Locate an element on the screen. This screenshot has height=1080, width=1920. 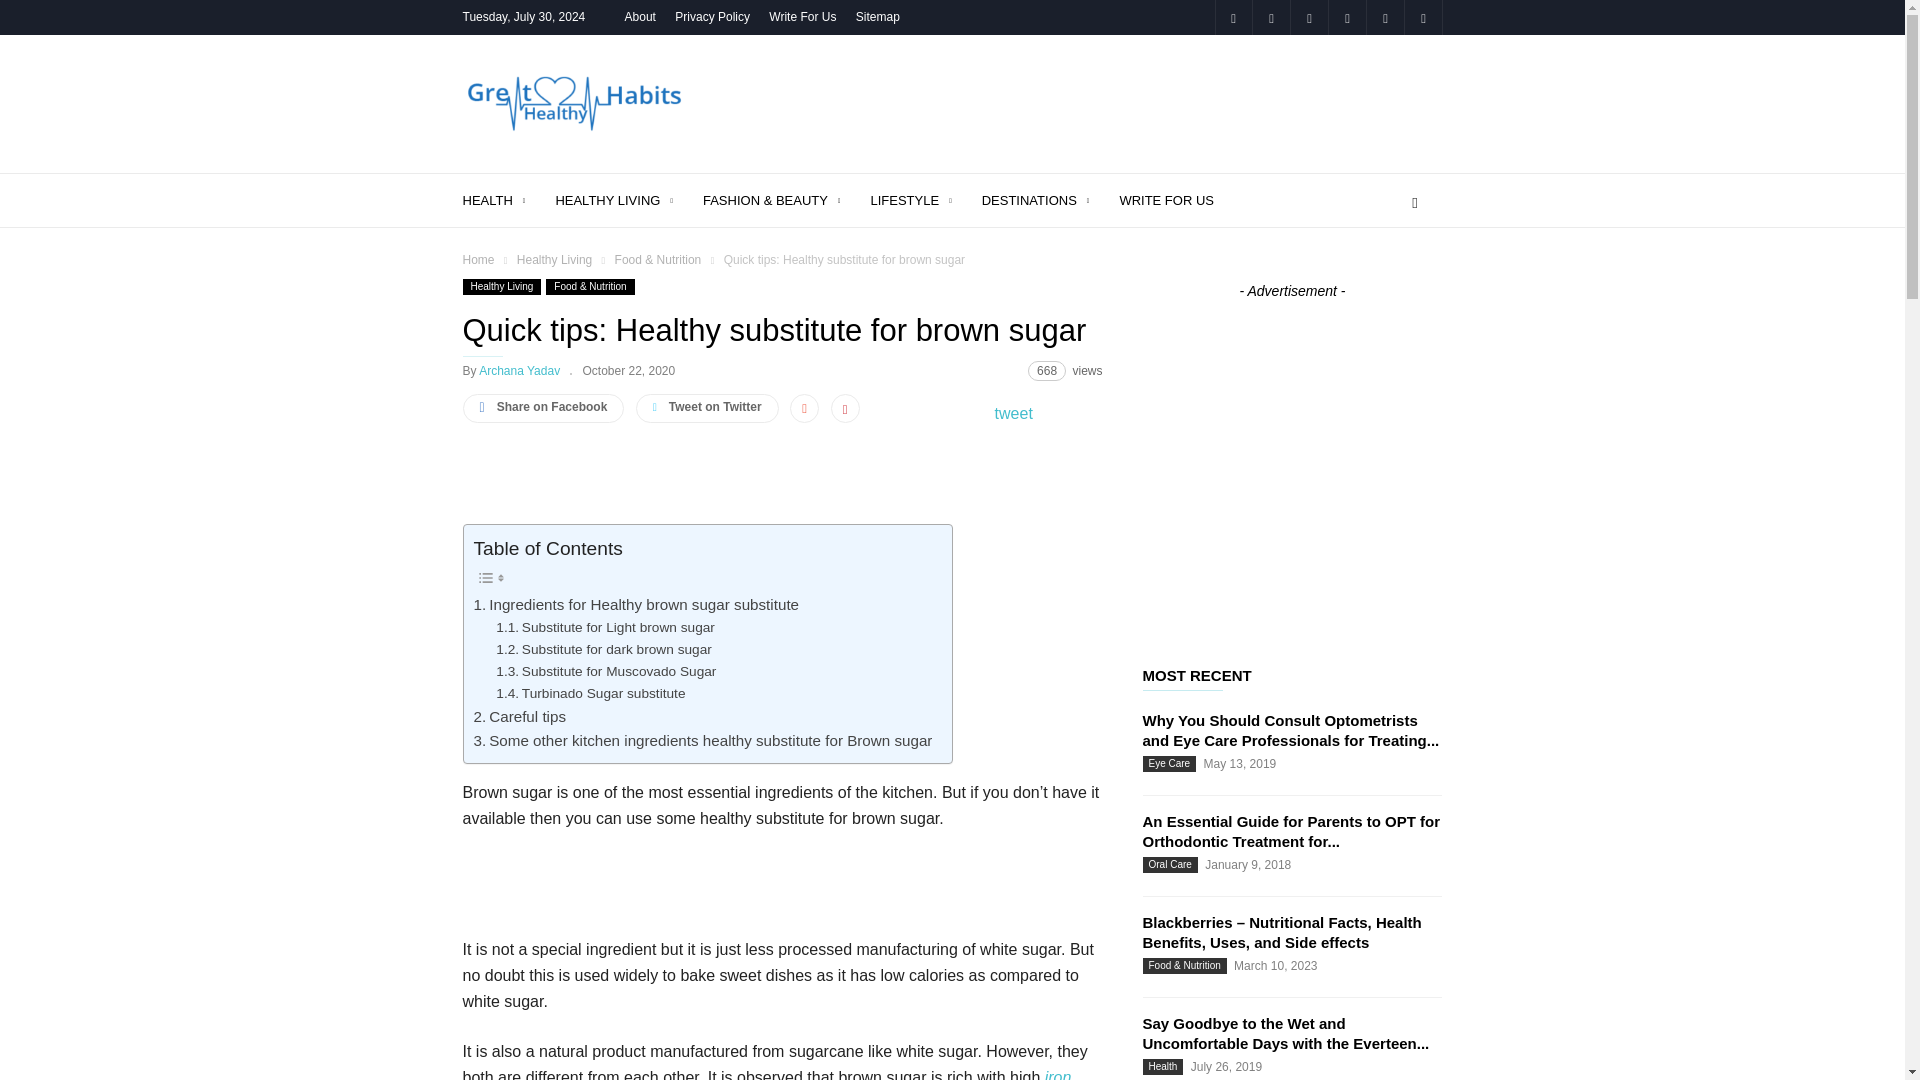
Pinterest is located at coordinates (1309, 17).